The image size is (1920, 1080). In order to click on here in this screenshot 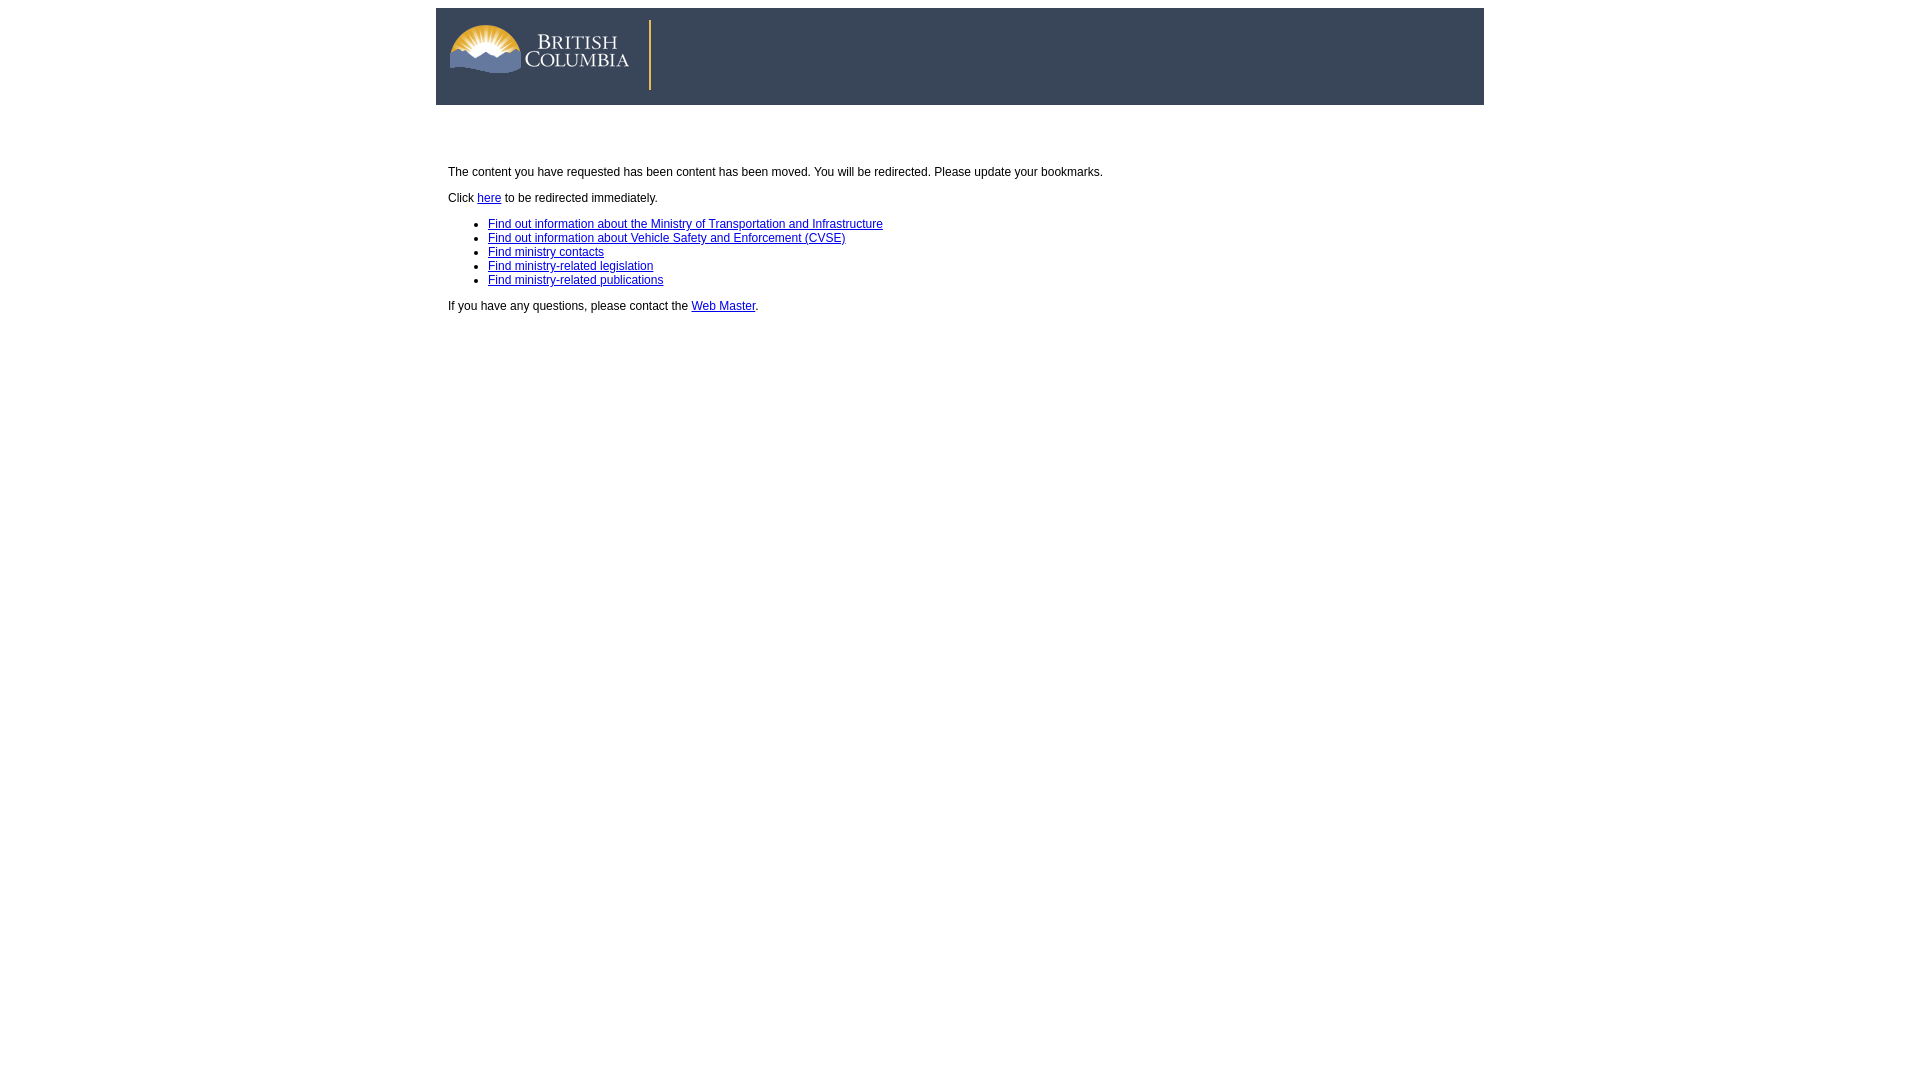, I will do `click(489, 198)`.